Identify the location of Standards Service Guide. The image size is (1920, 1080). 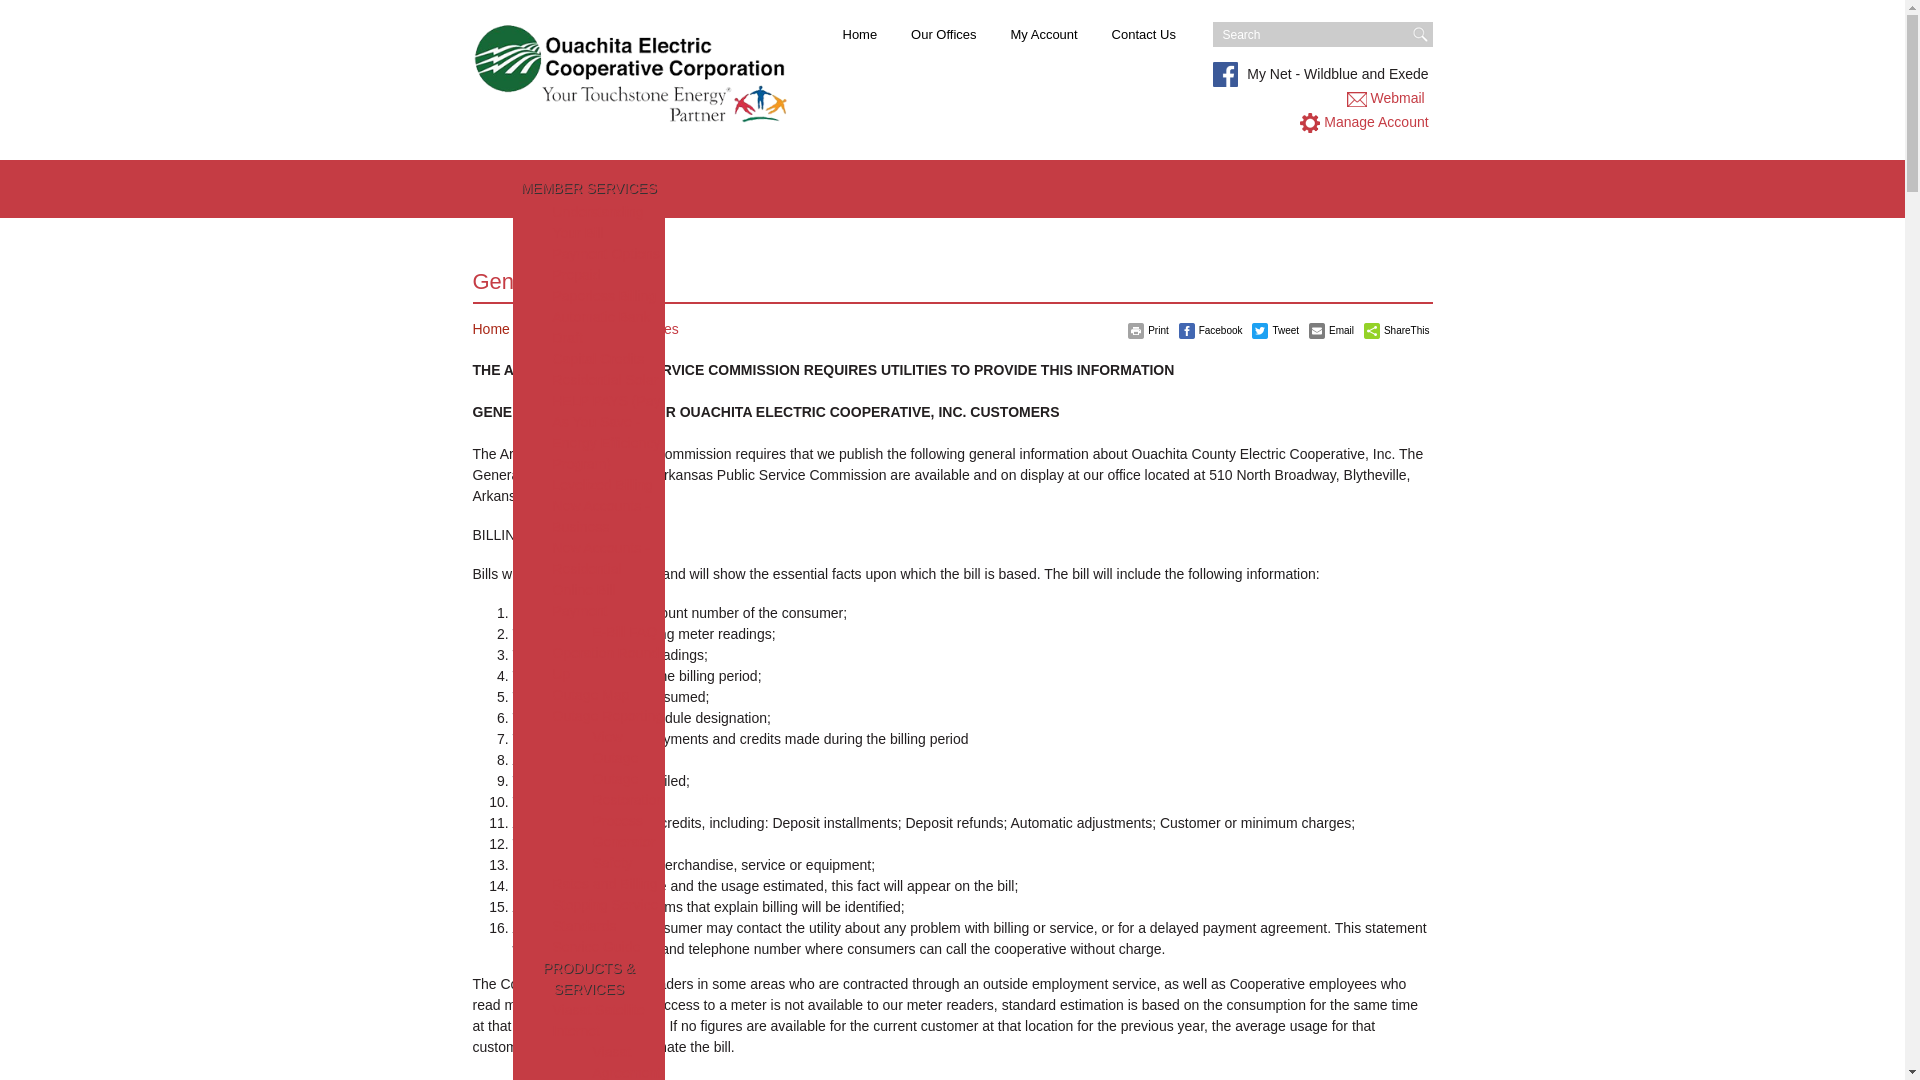
(596, 936).